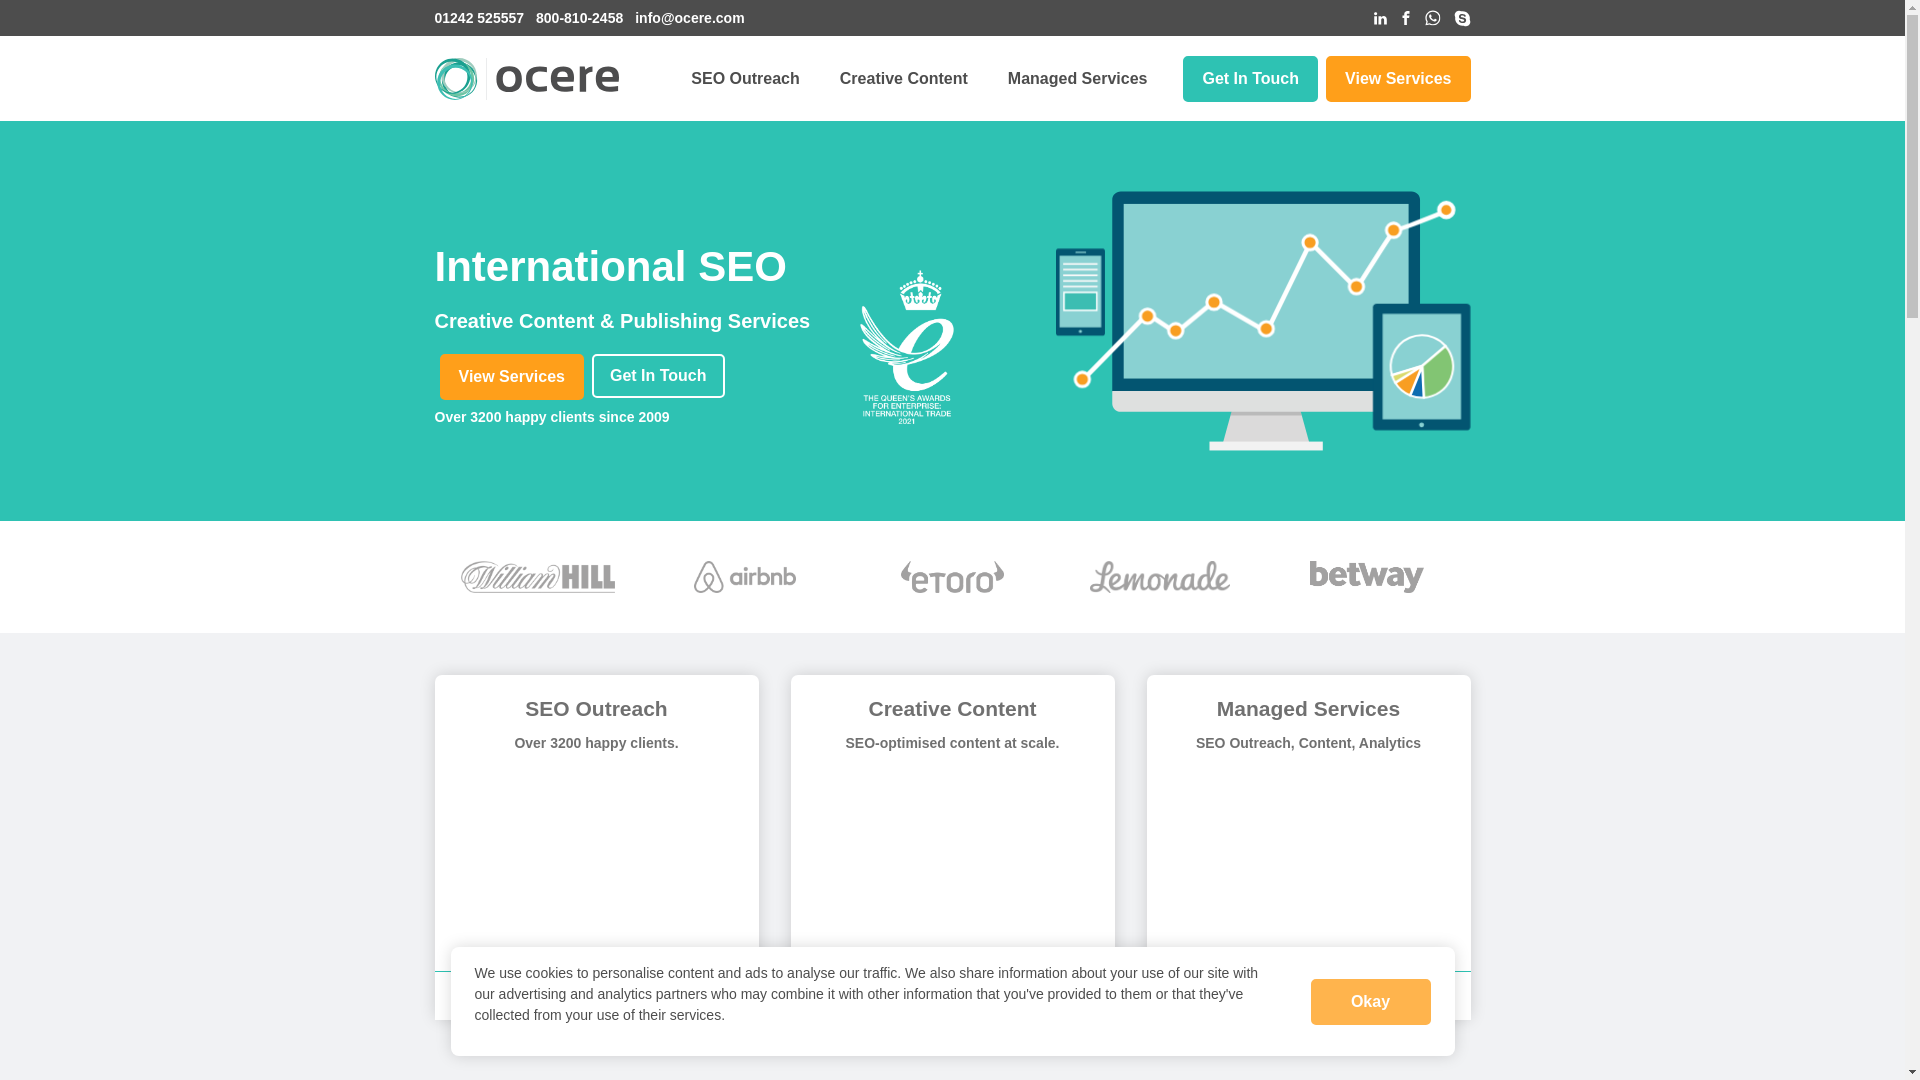  I want to click on 800-810-2458, so click(578, 18).